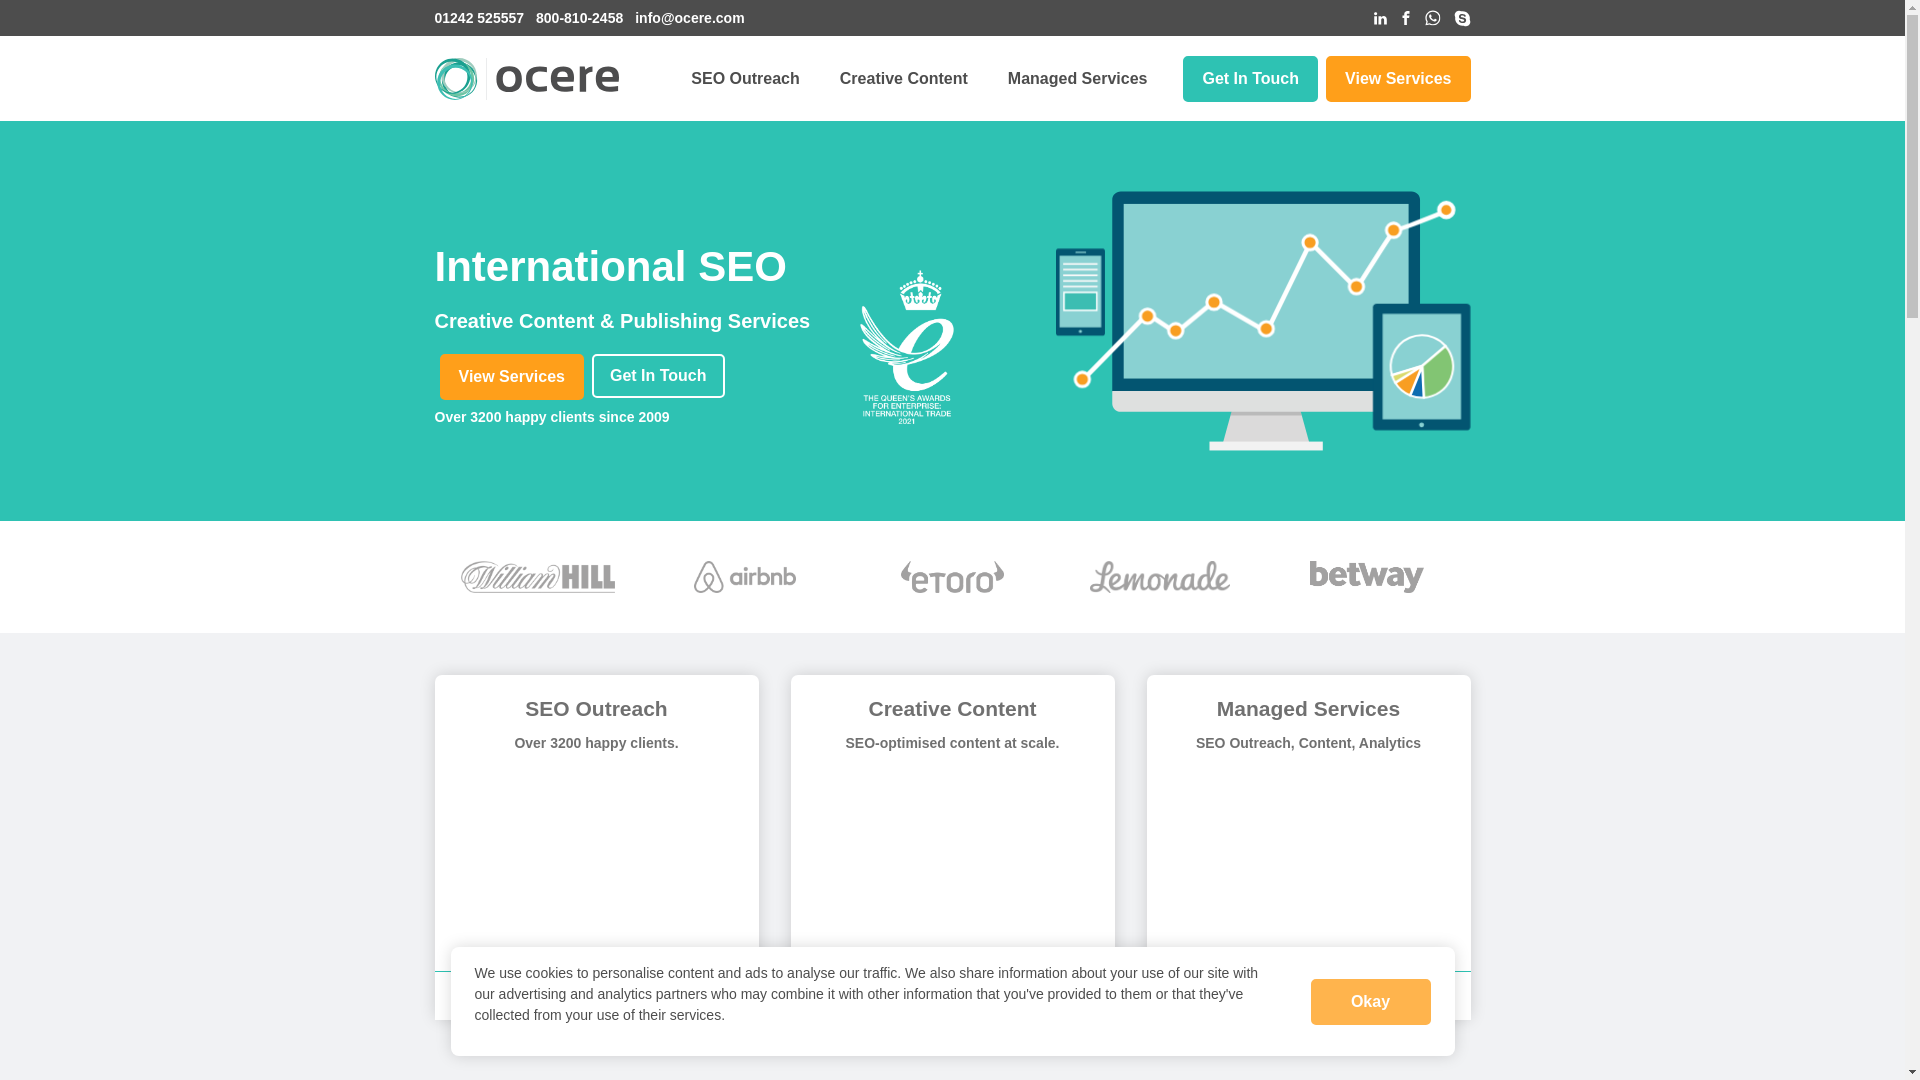  I want to click on 800-810-2458, so click(578, 18).